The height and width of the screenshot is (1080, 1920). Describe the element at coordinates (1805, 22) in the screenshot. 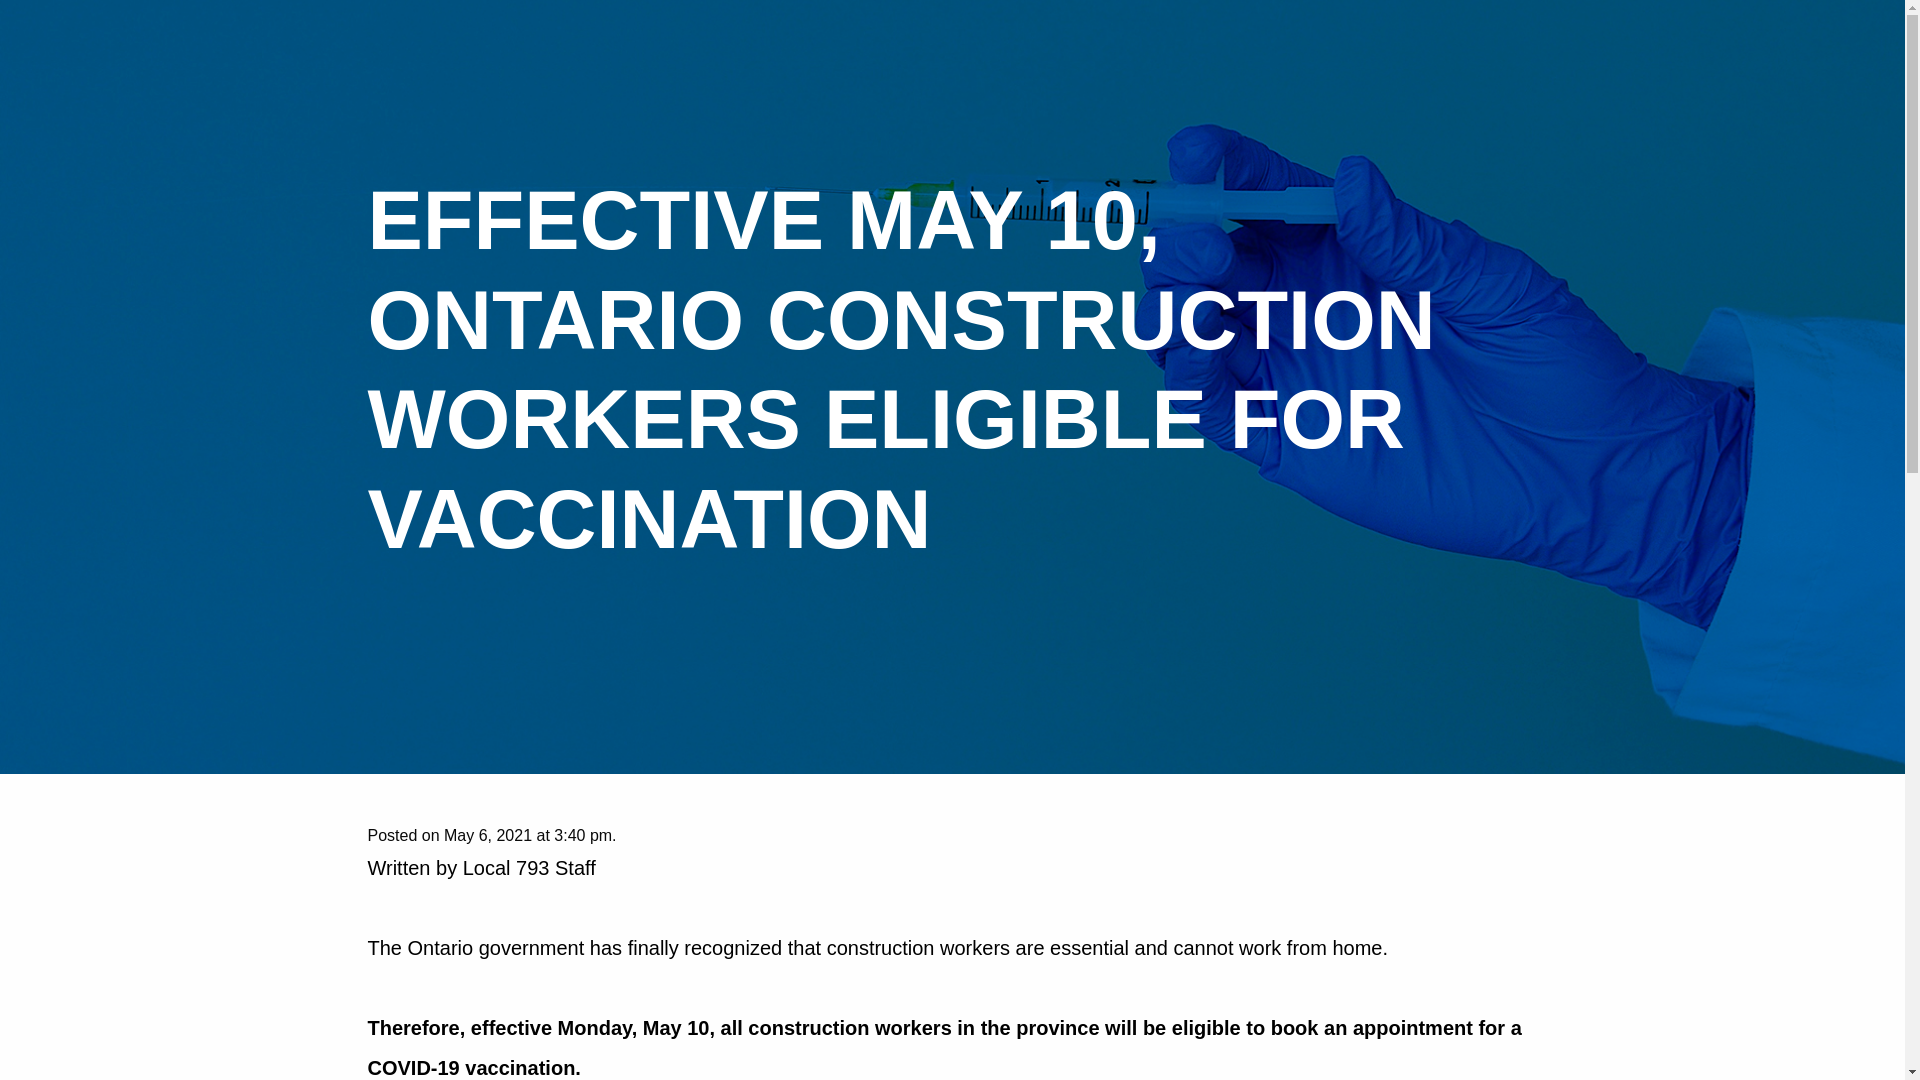

I see `Store` at that location.